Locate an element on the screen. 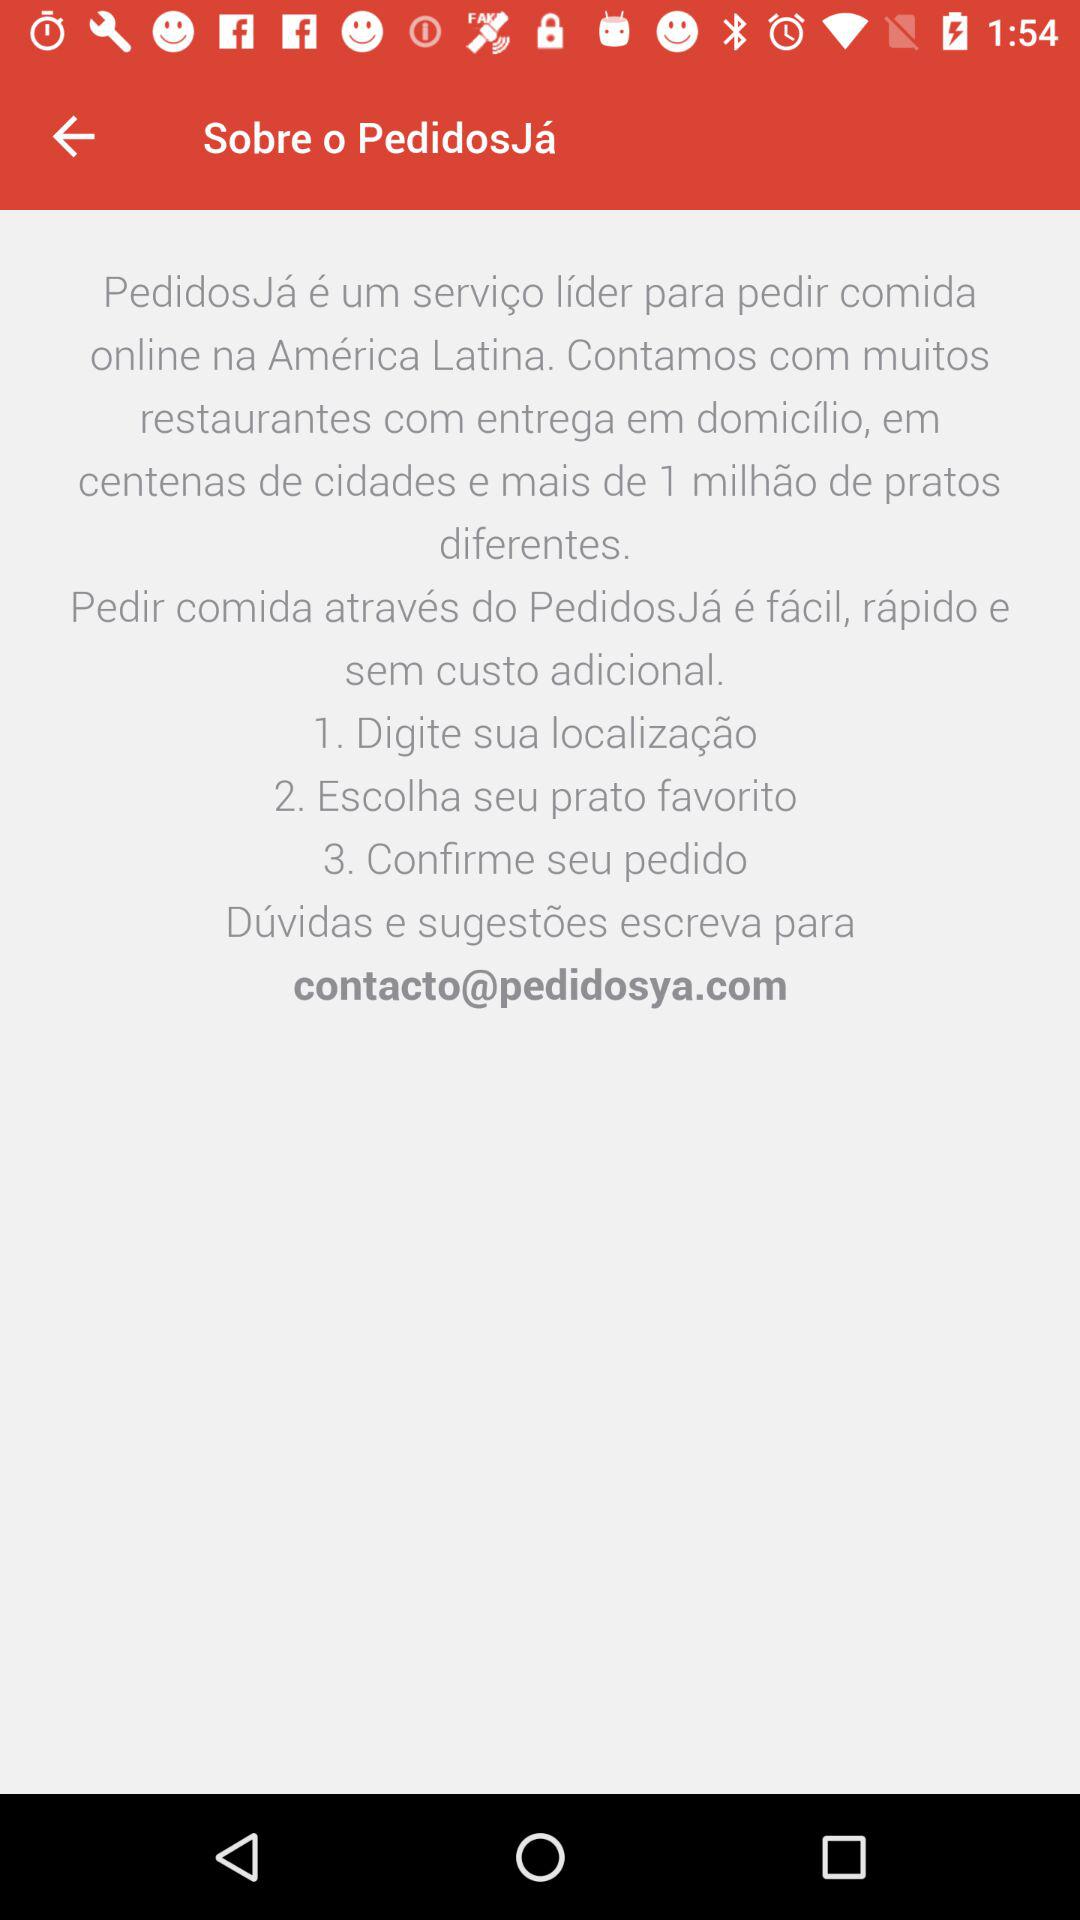 Image resolution: width=1080 pixels, height=1920 pixels. press the icon at the top left corner is located at coordinates (73, 136).